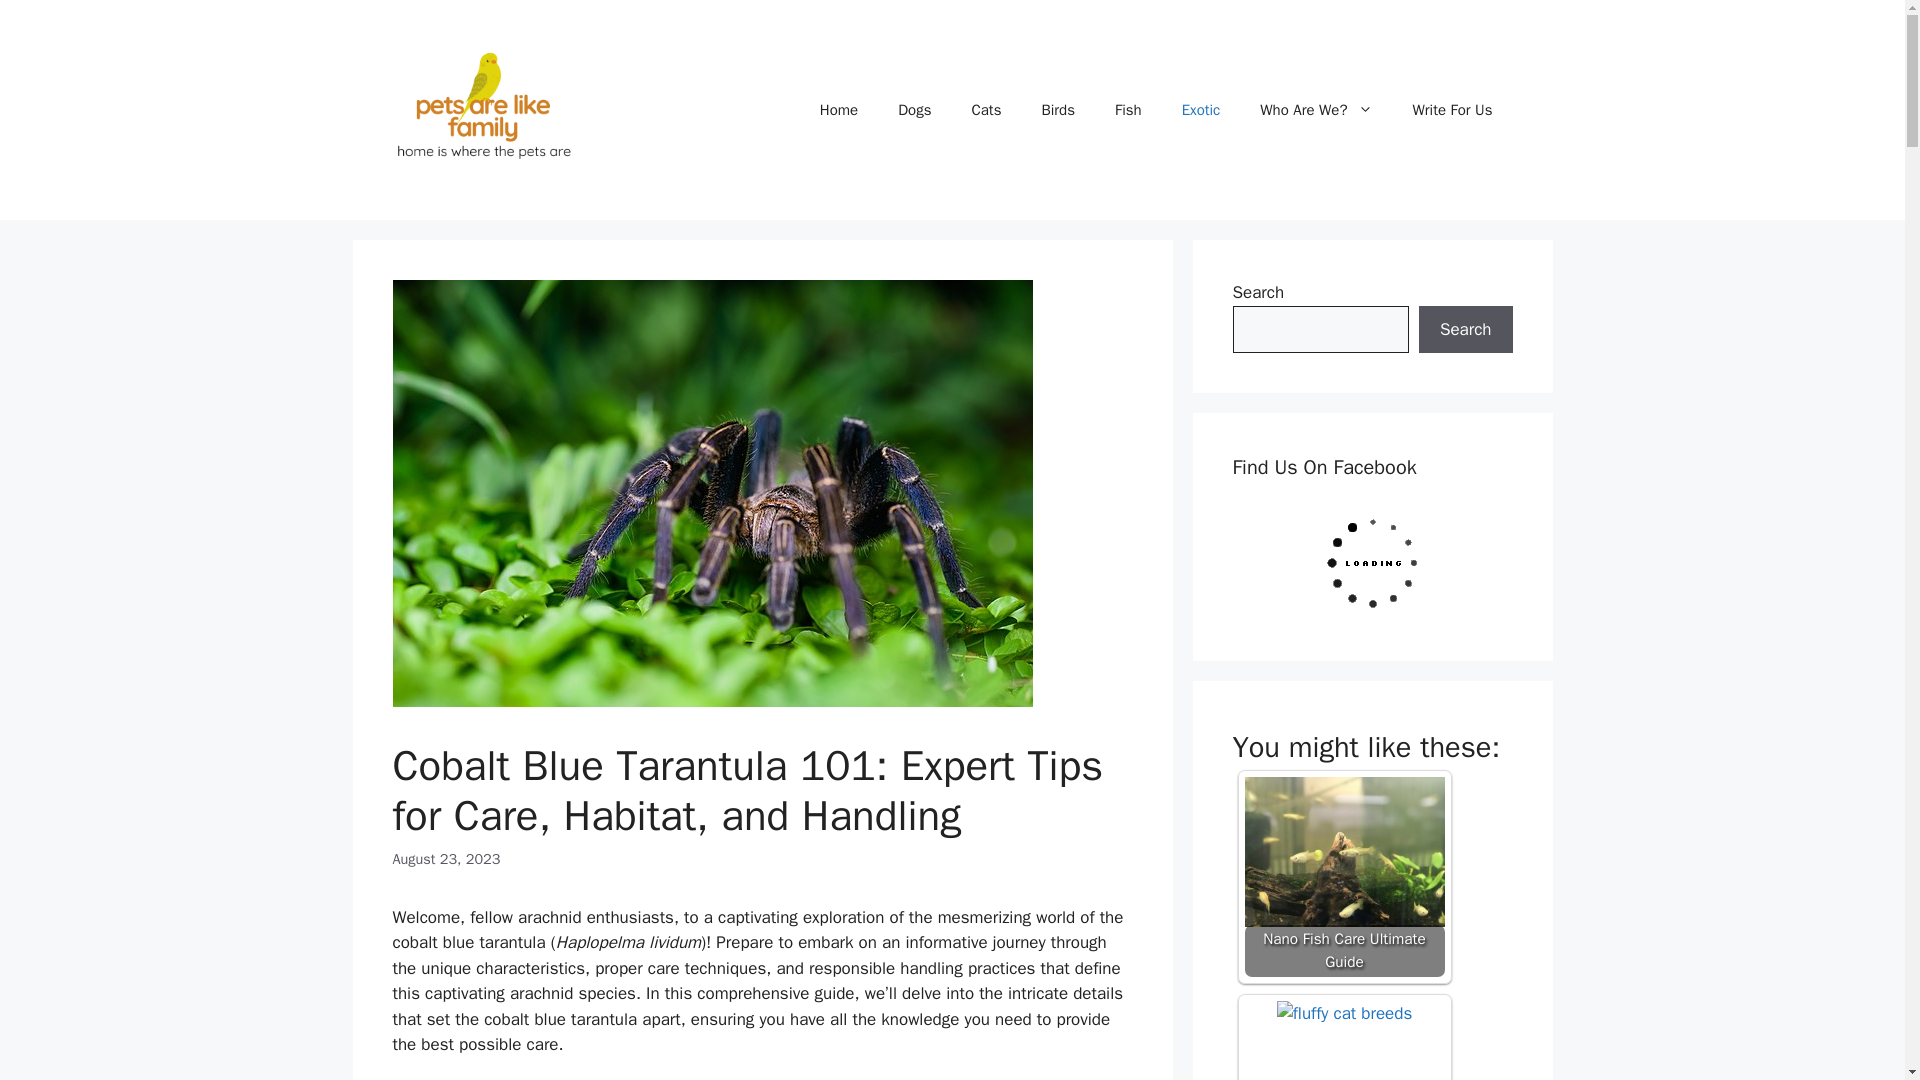 The height and width of the screenshot is (1080, 1920). Describe the element at coordinates (1452, 110) in the screenshot. I see `Write For Us` at that location.